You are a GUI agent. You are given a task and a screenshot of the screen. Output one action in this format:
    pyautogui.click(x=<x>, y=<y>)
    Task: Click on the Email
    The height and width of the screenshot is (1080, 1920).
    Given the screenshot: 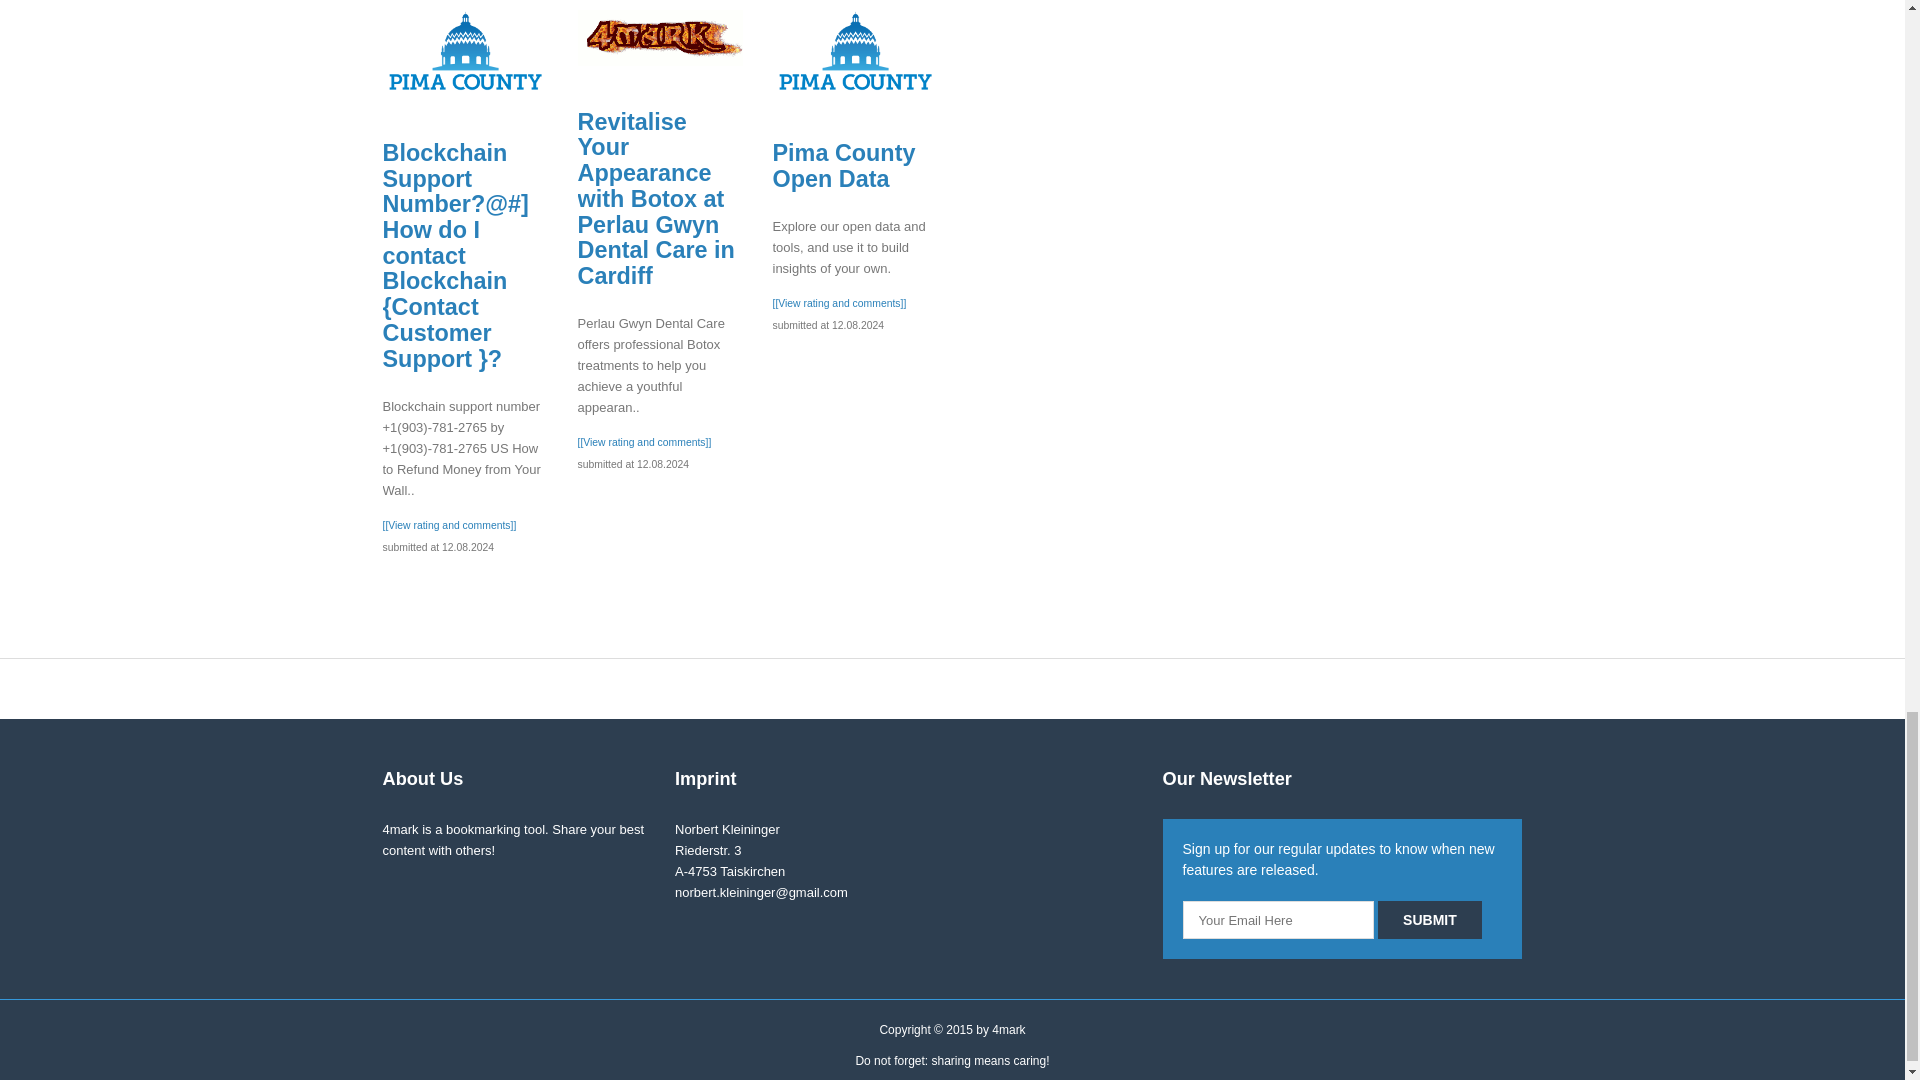 What is the action you would take?
    pyautogui.click(x=1278, y=919)
    